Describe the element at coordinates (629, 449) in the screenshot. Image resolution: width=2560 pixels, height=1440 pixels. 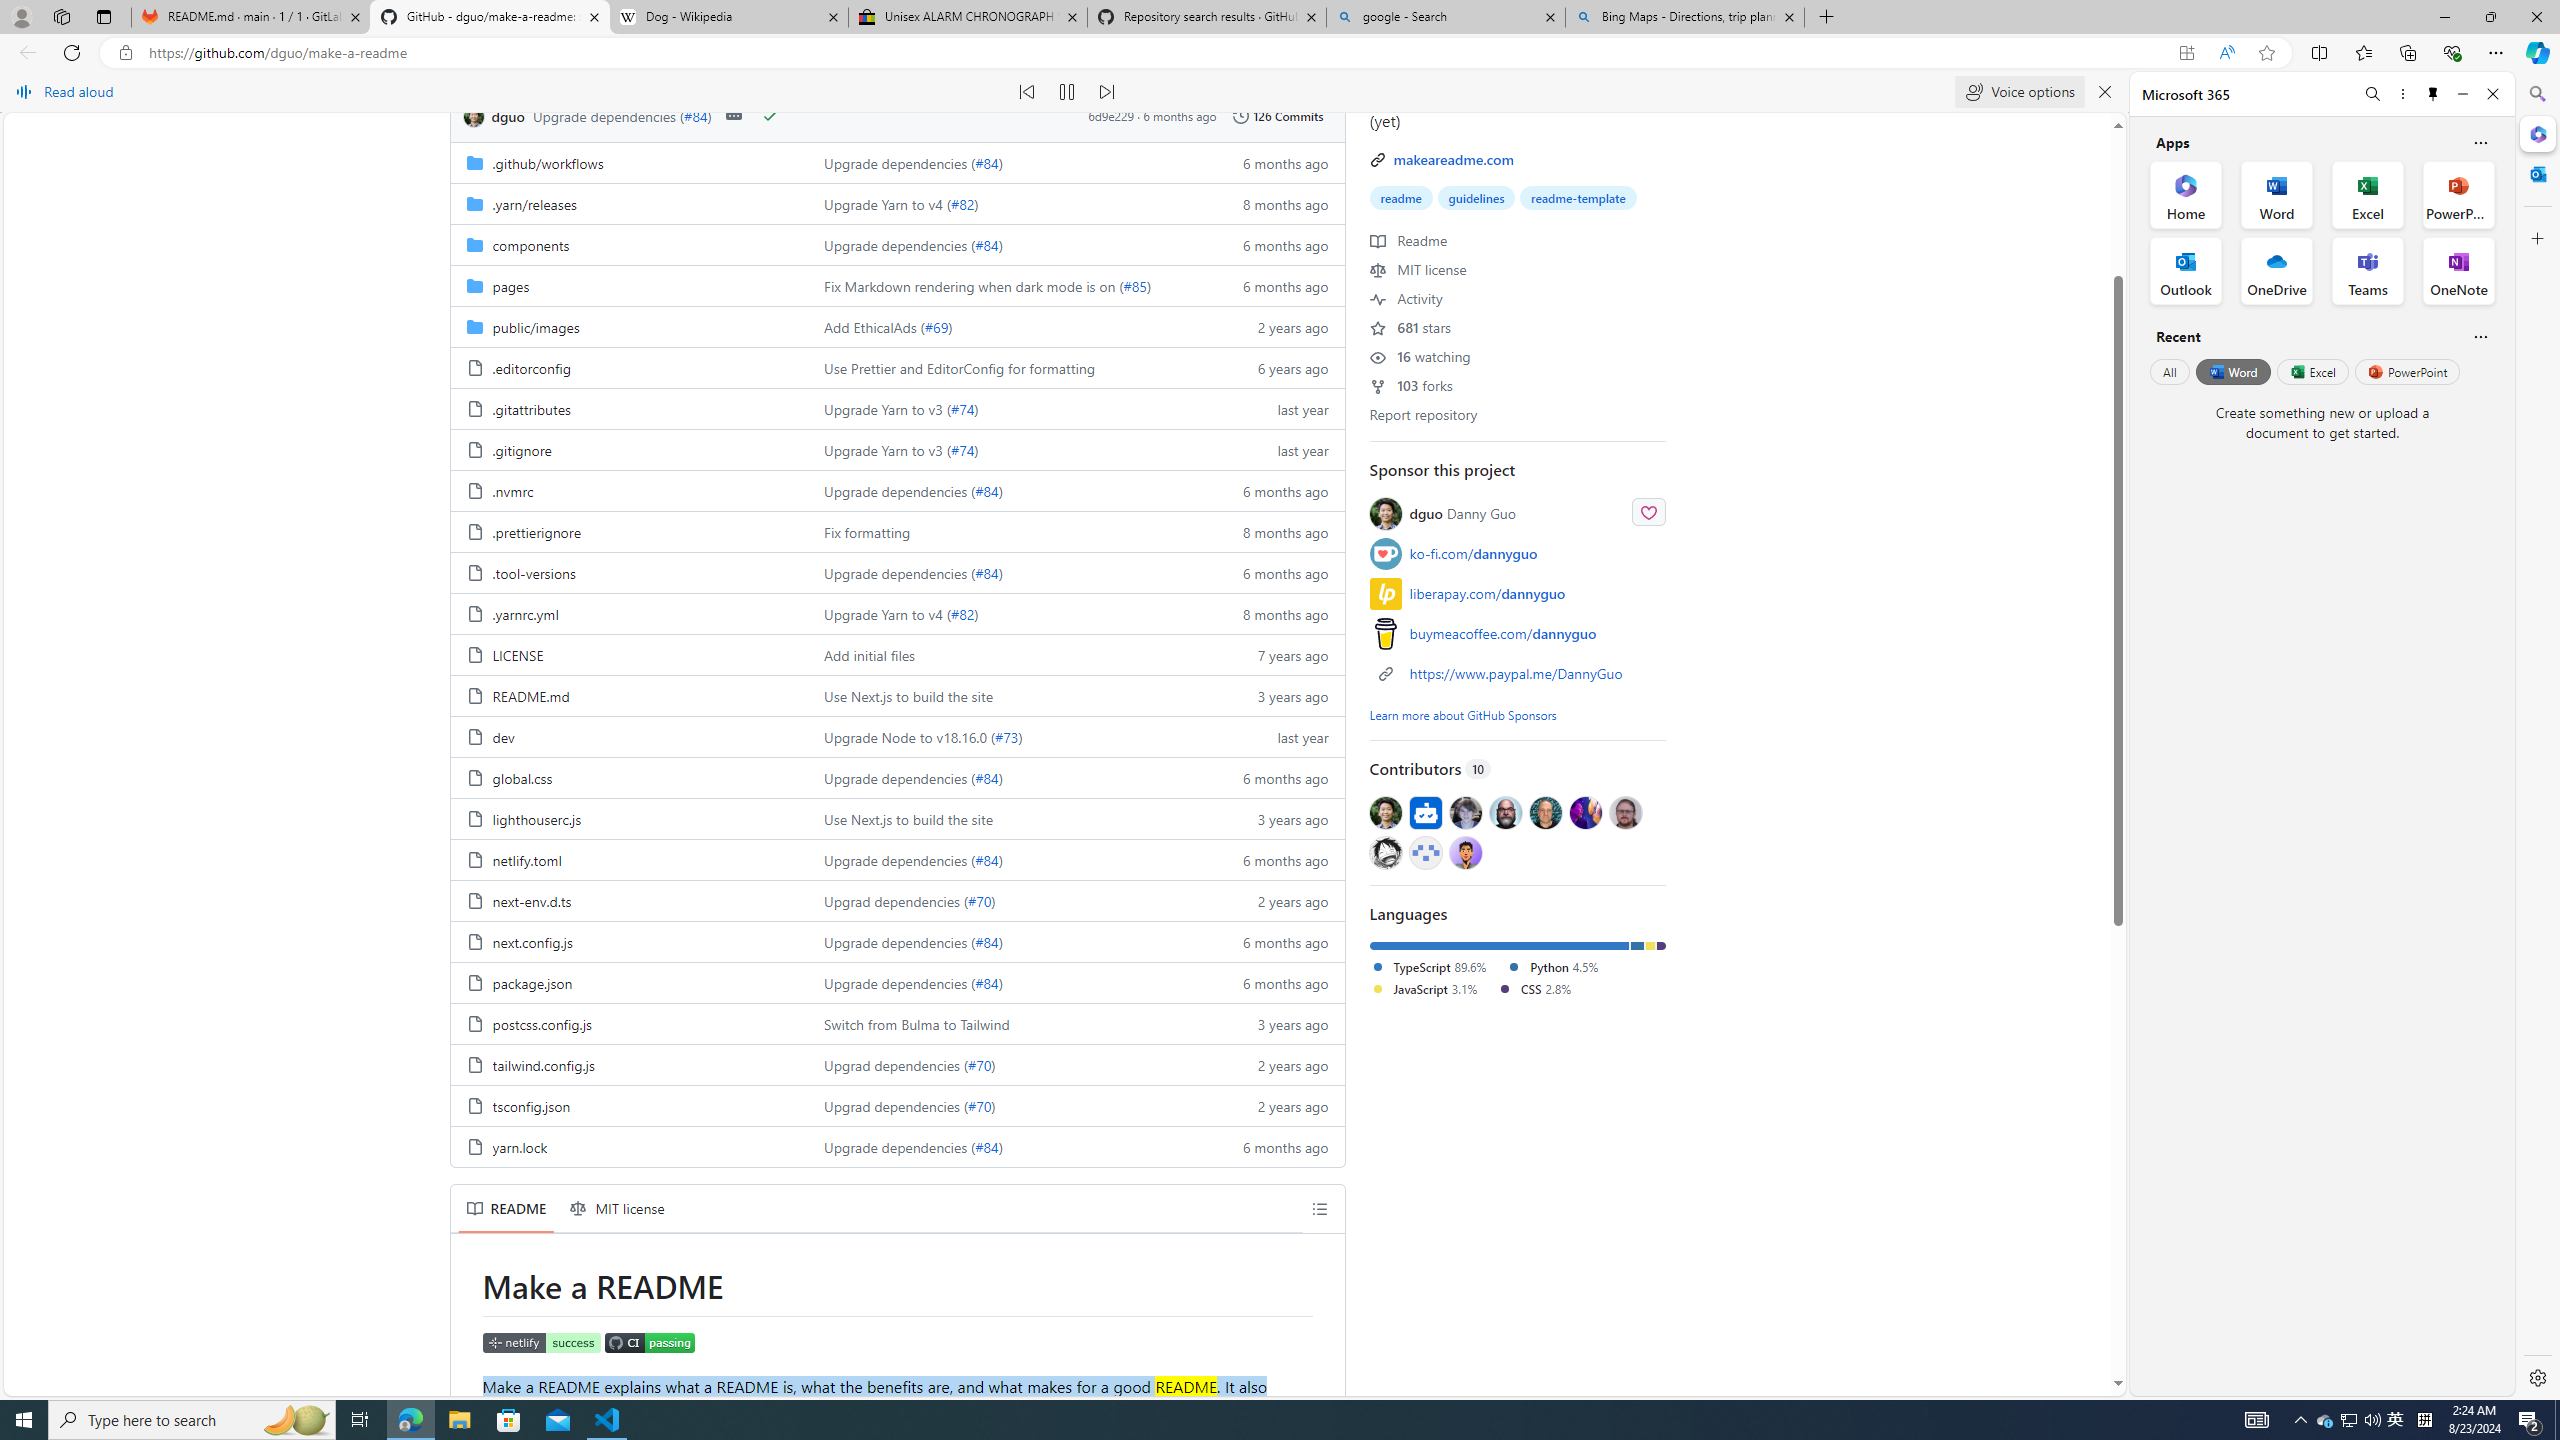
I see `.gitignore, (File)` at that location.